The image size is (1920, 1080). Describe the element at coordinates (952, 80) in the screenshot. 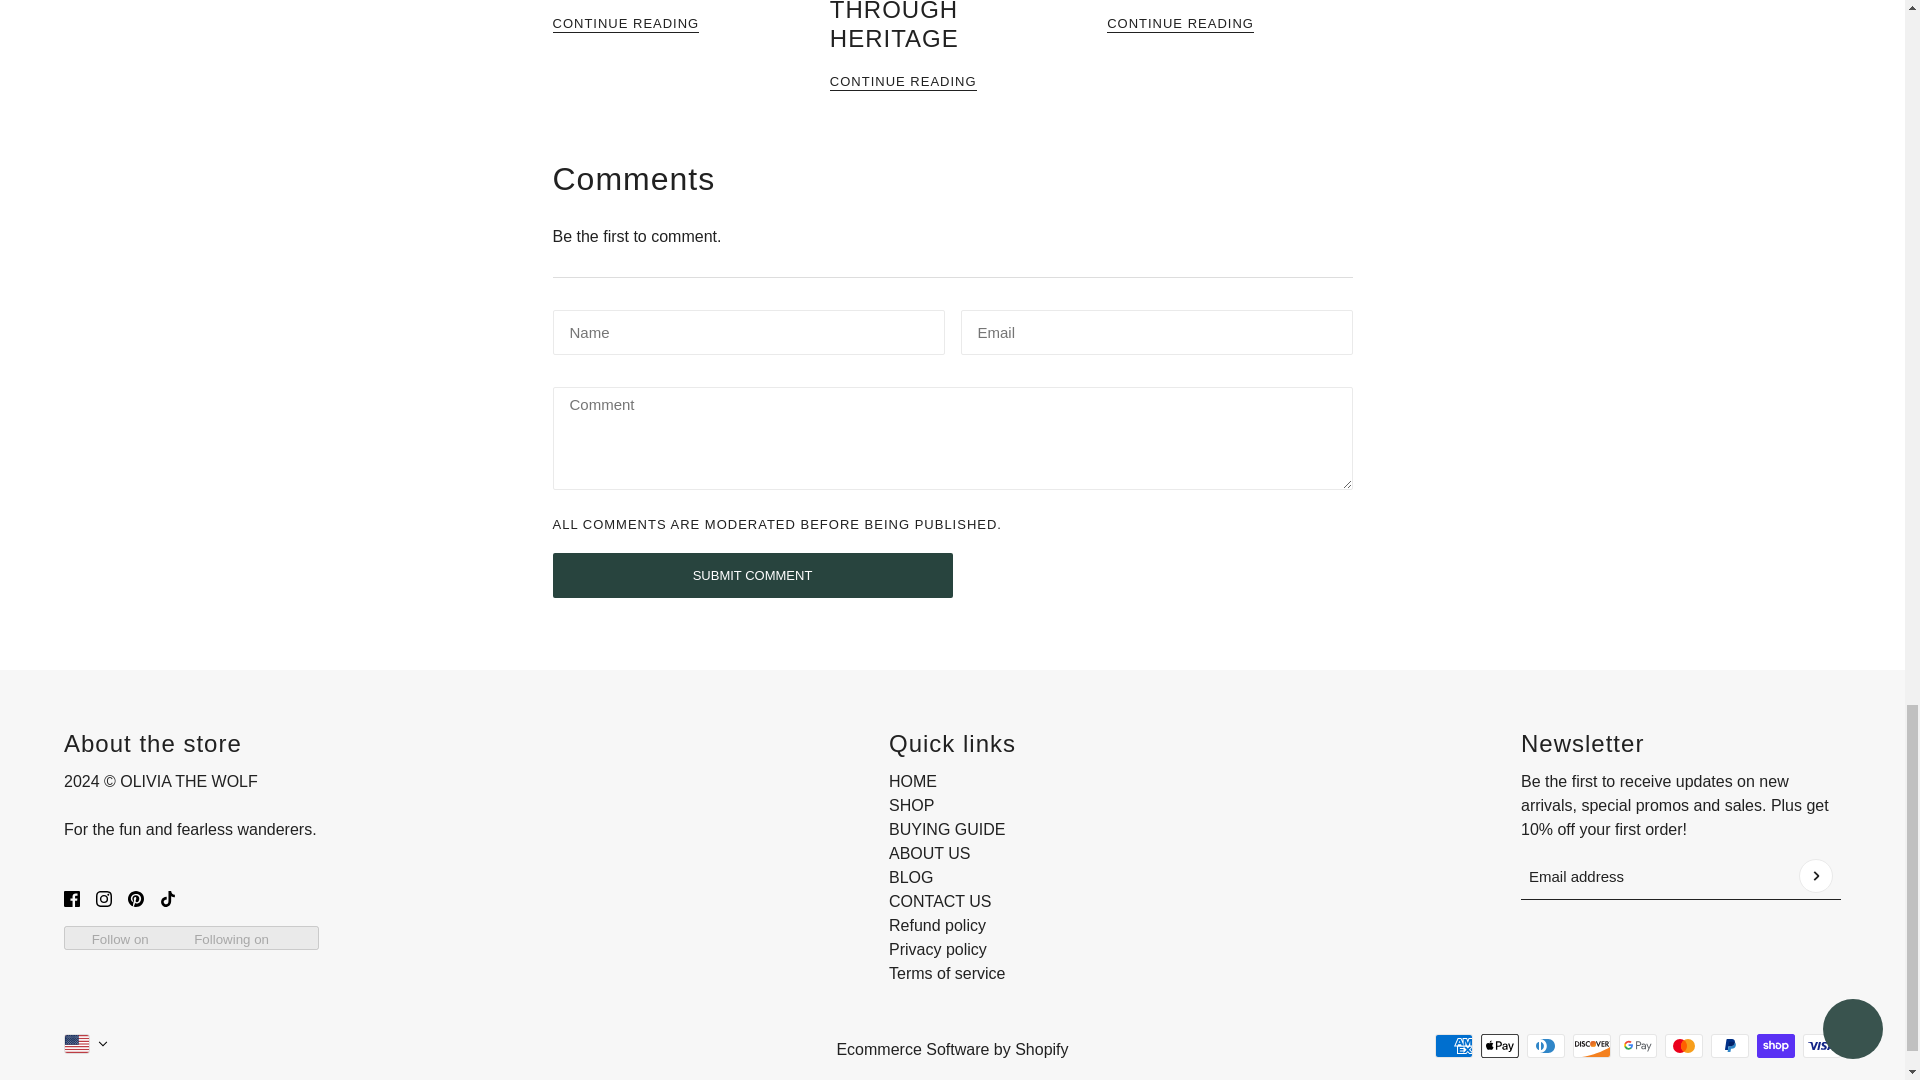

I see `CONTINUE READING` at that location.